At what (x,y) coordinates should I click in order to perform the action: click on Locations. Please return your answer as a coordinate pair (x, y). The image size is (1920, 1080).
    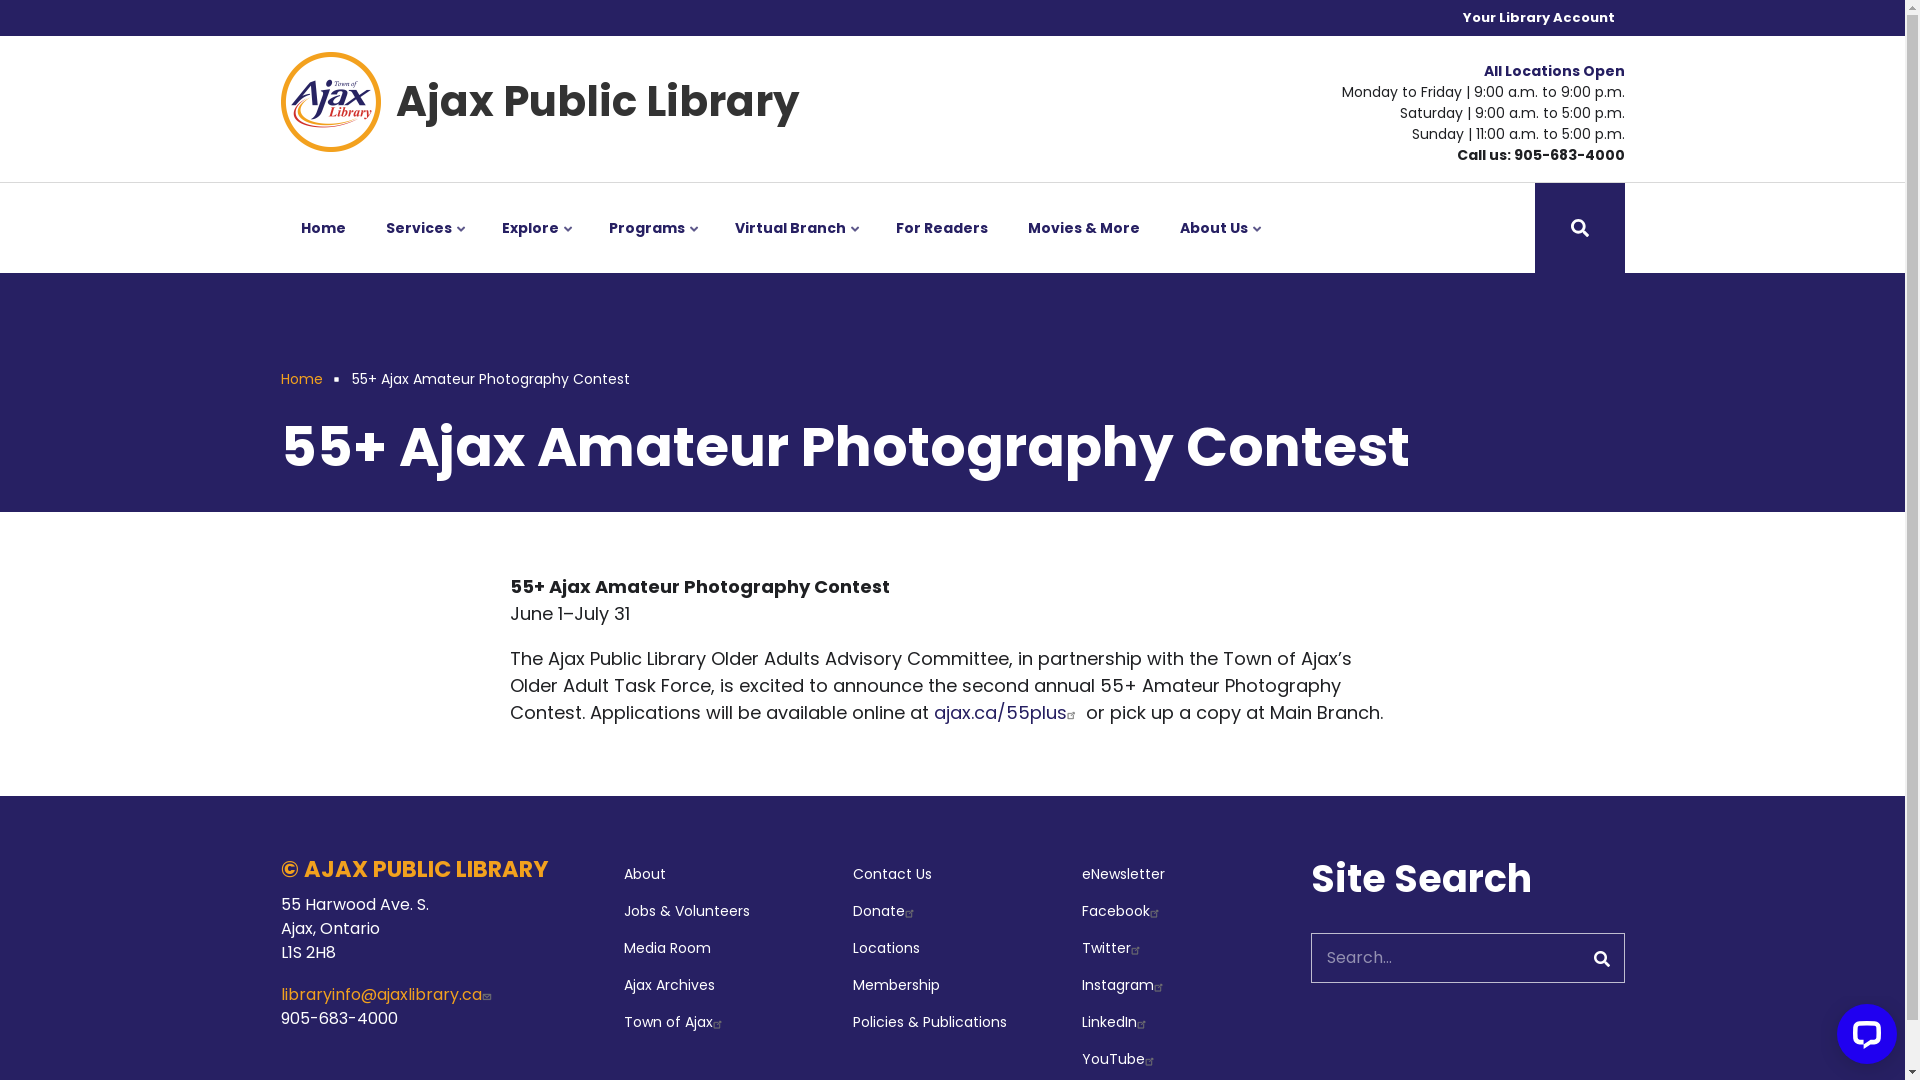
    Looking at the image, I should click on (952, 948).